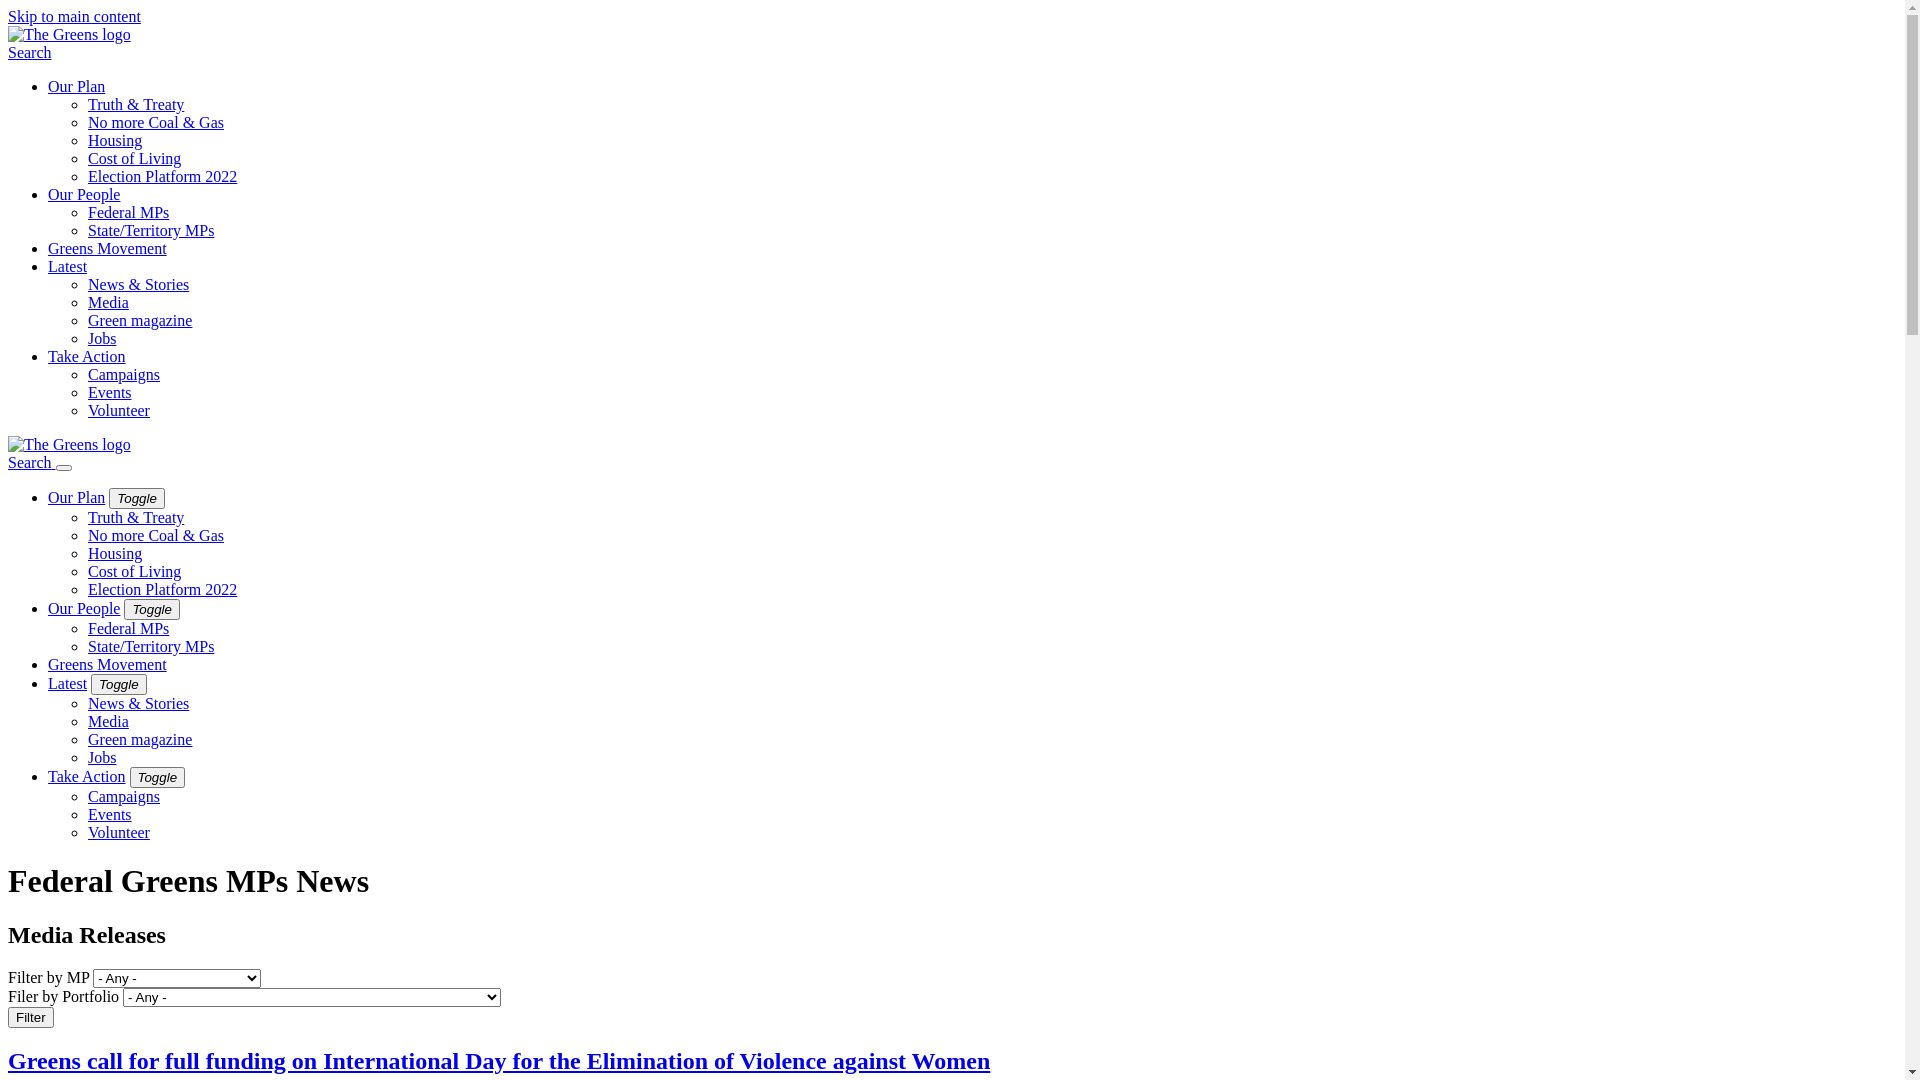  What do you see at coordinates (119, 684) in the screenshot?
I see `Toggle` at bounding box center [119, 684].